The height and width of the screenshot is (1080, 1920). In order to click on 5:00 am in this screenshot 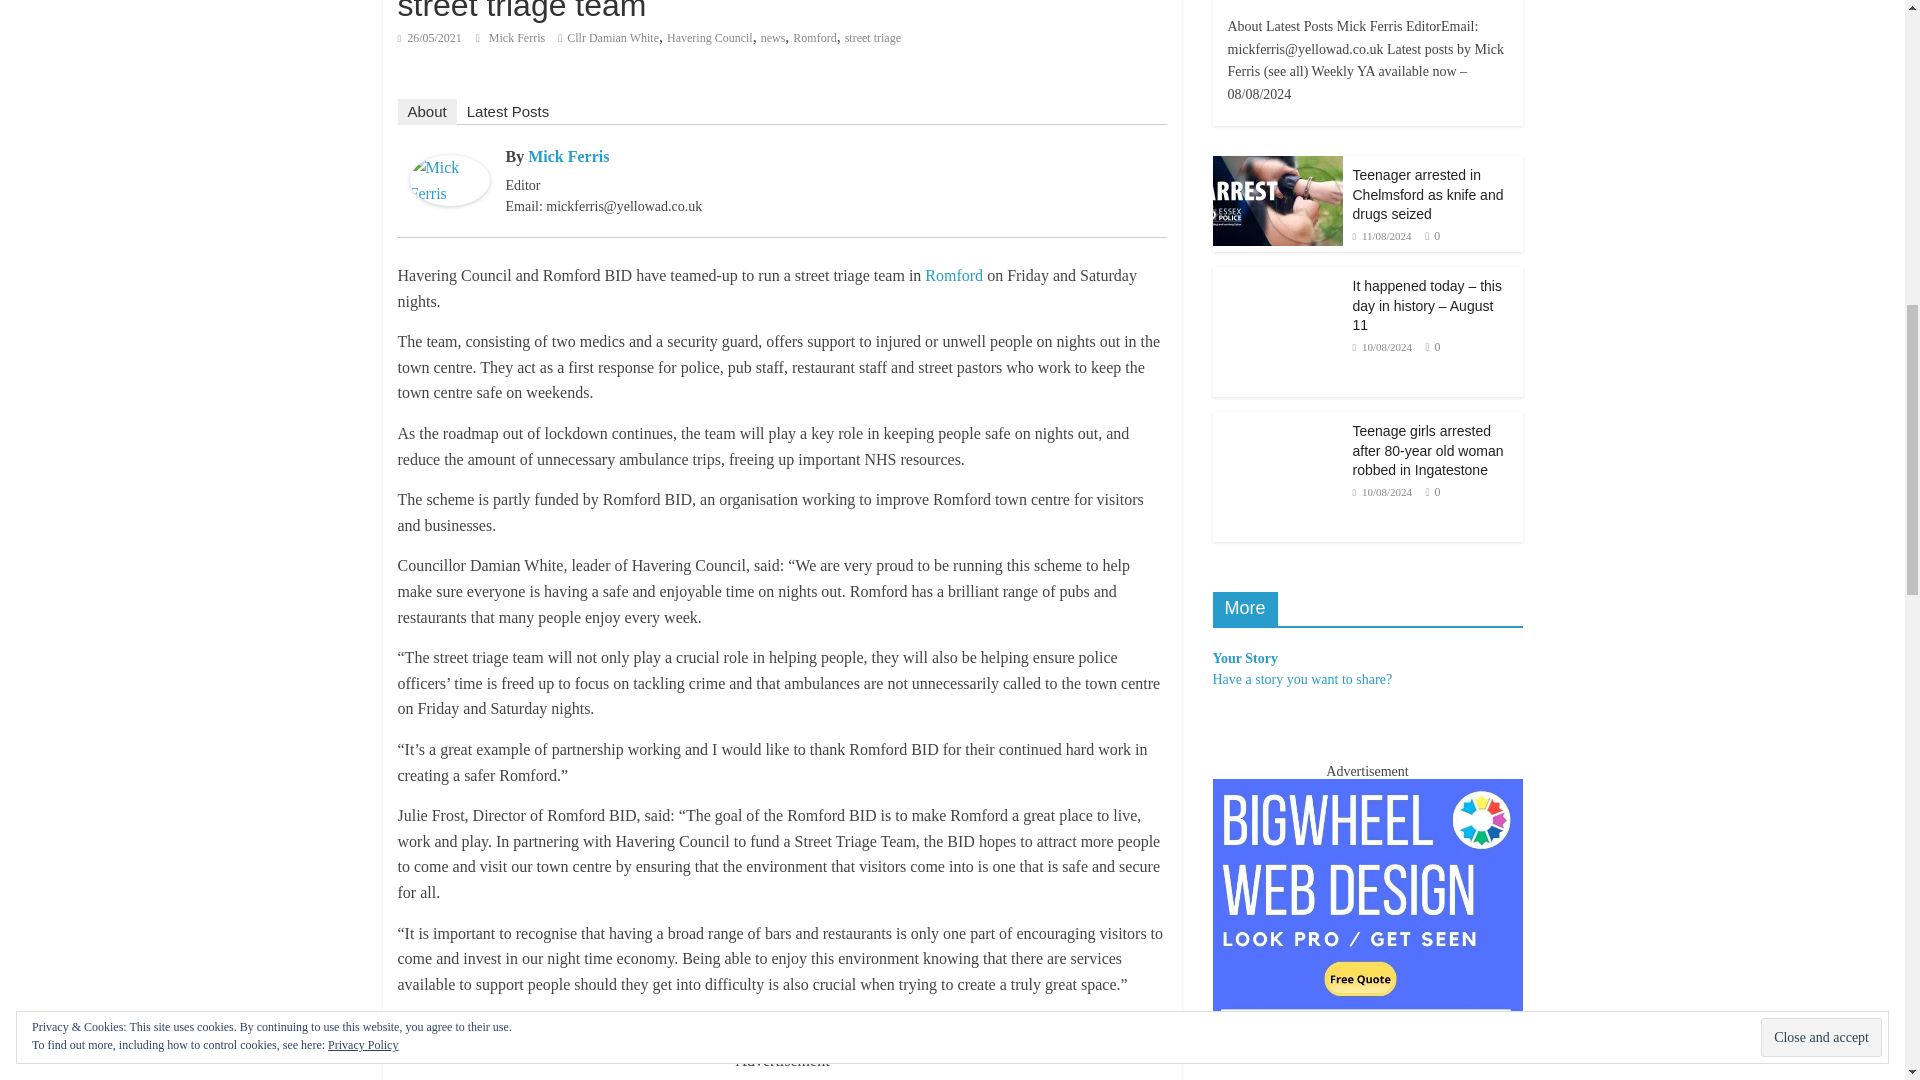, I will do `click(430, 38)`.